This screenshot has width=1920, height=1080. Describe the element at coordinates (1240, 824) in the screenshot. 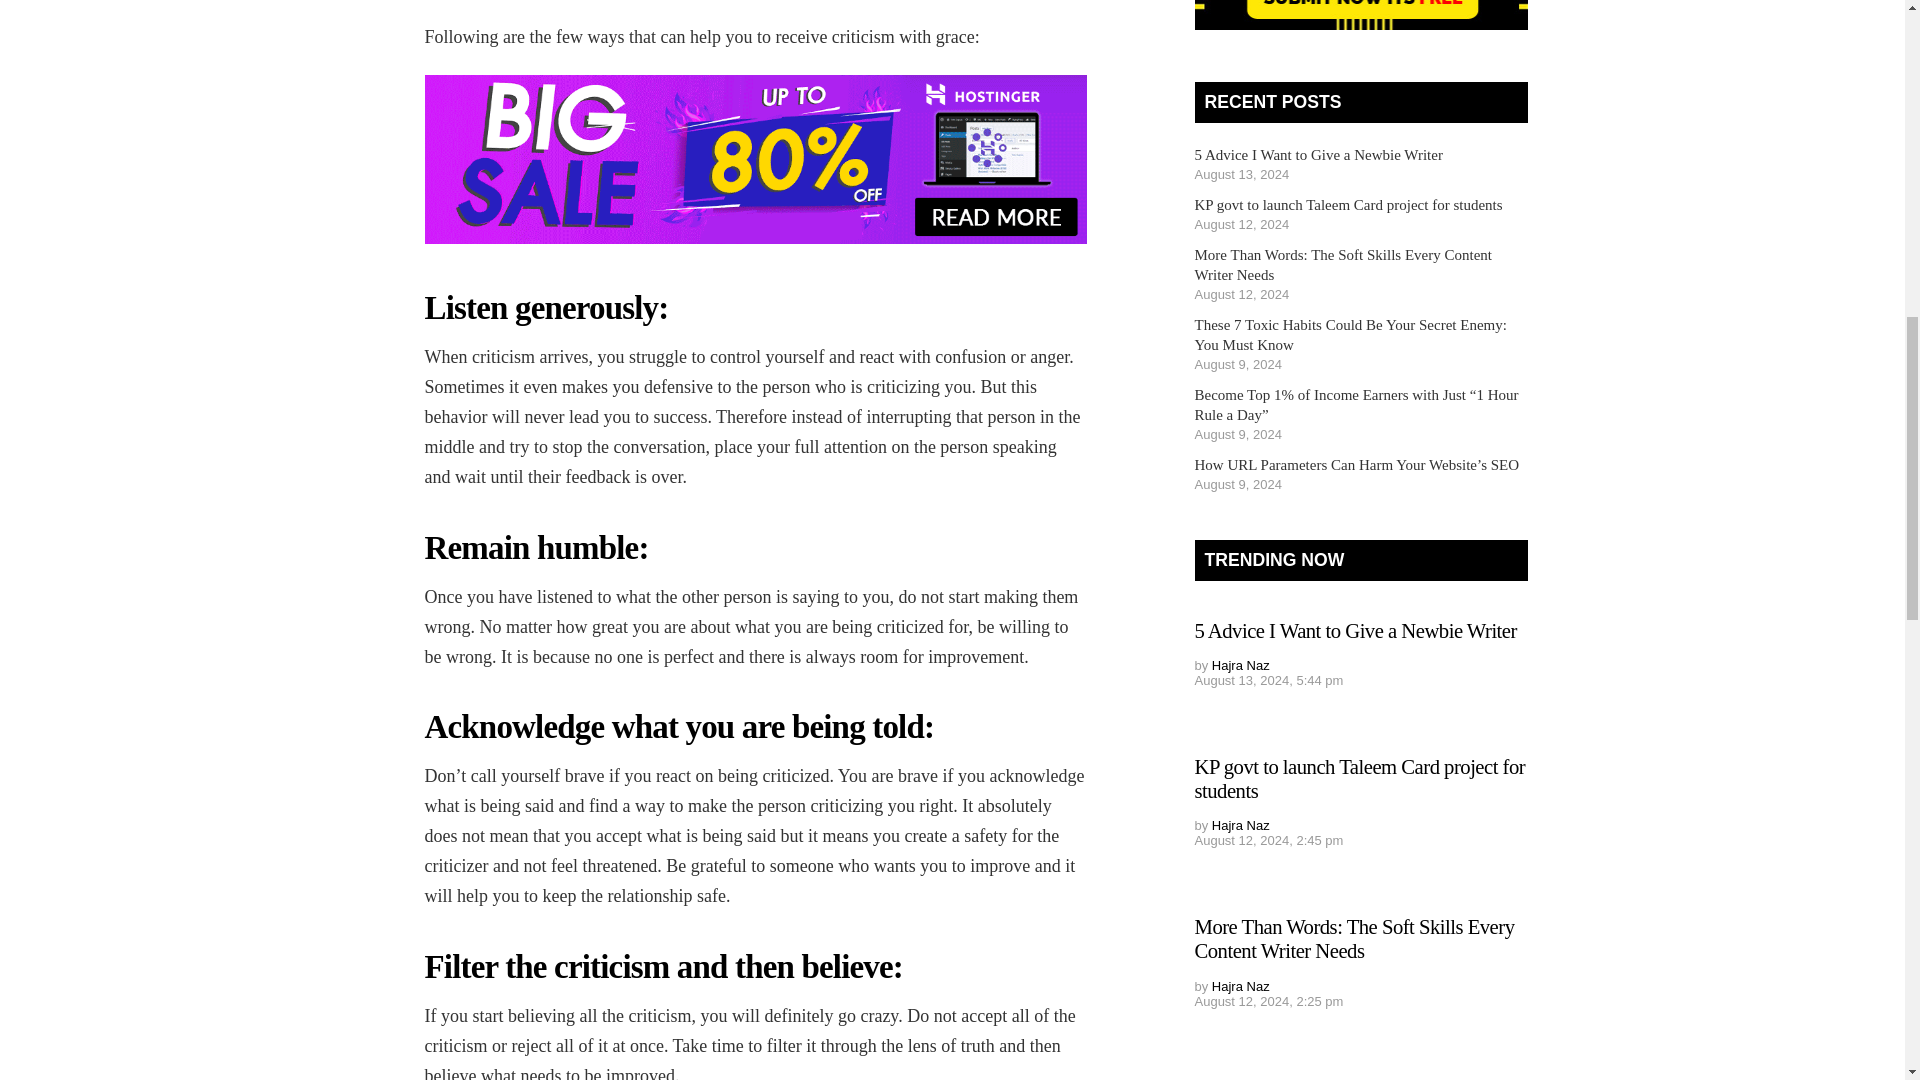

I see `Posts by Hajra Naz` at that location.